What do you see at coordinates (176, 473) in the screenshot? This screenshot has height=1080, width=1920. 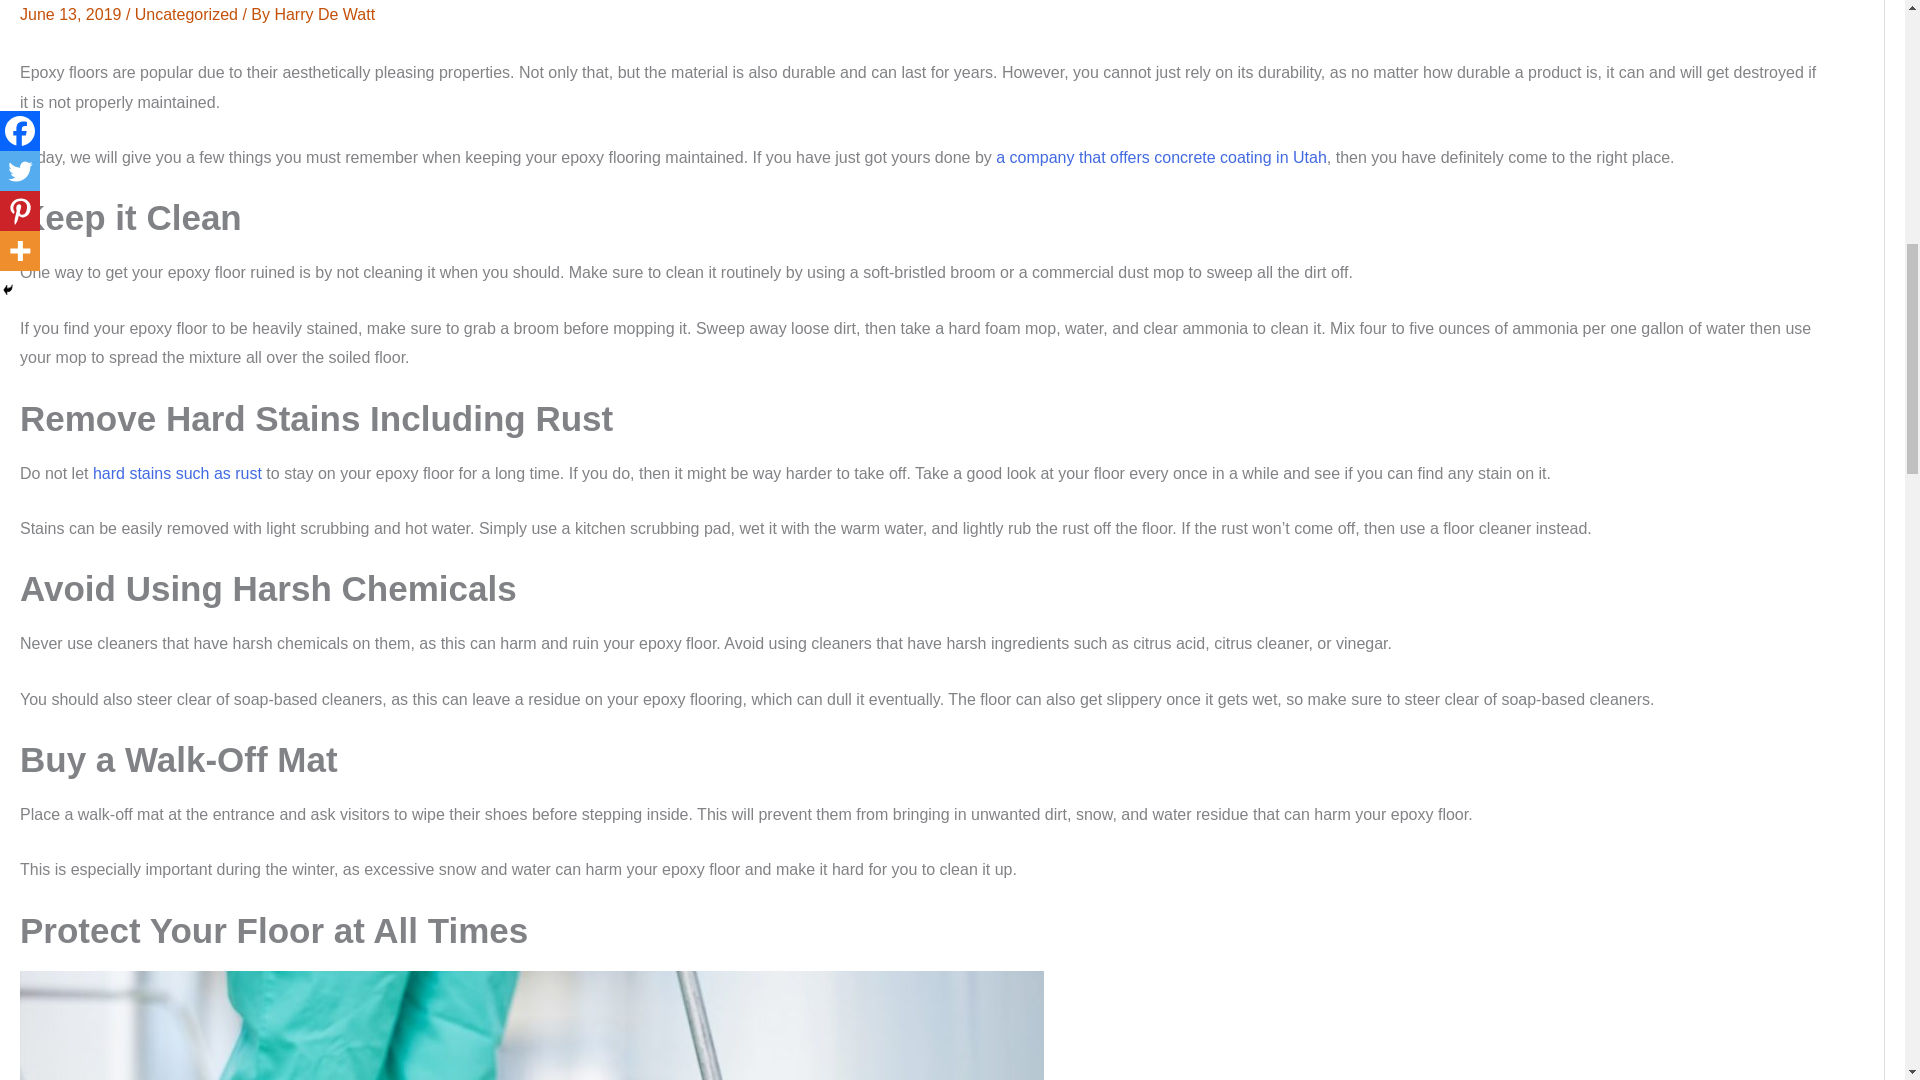 I see `hard stains such as rust` at bounding box center [176, 473].